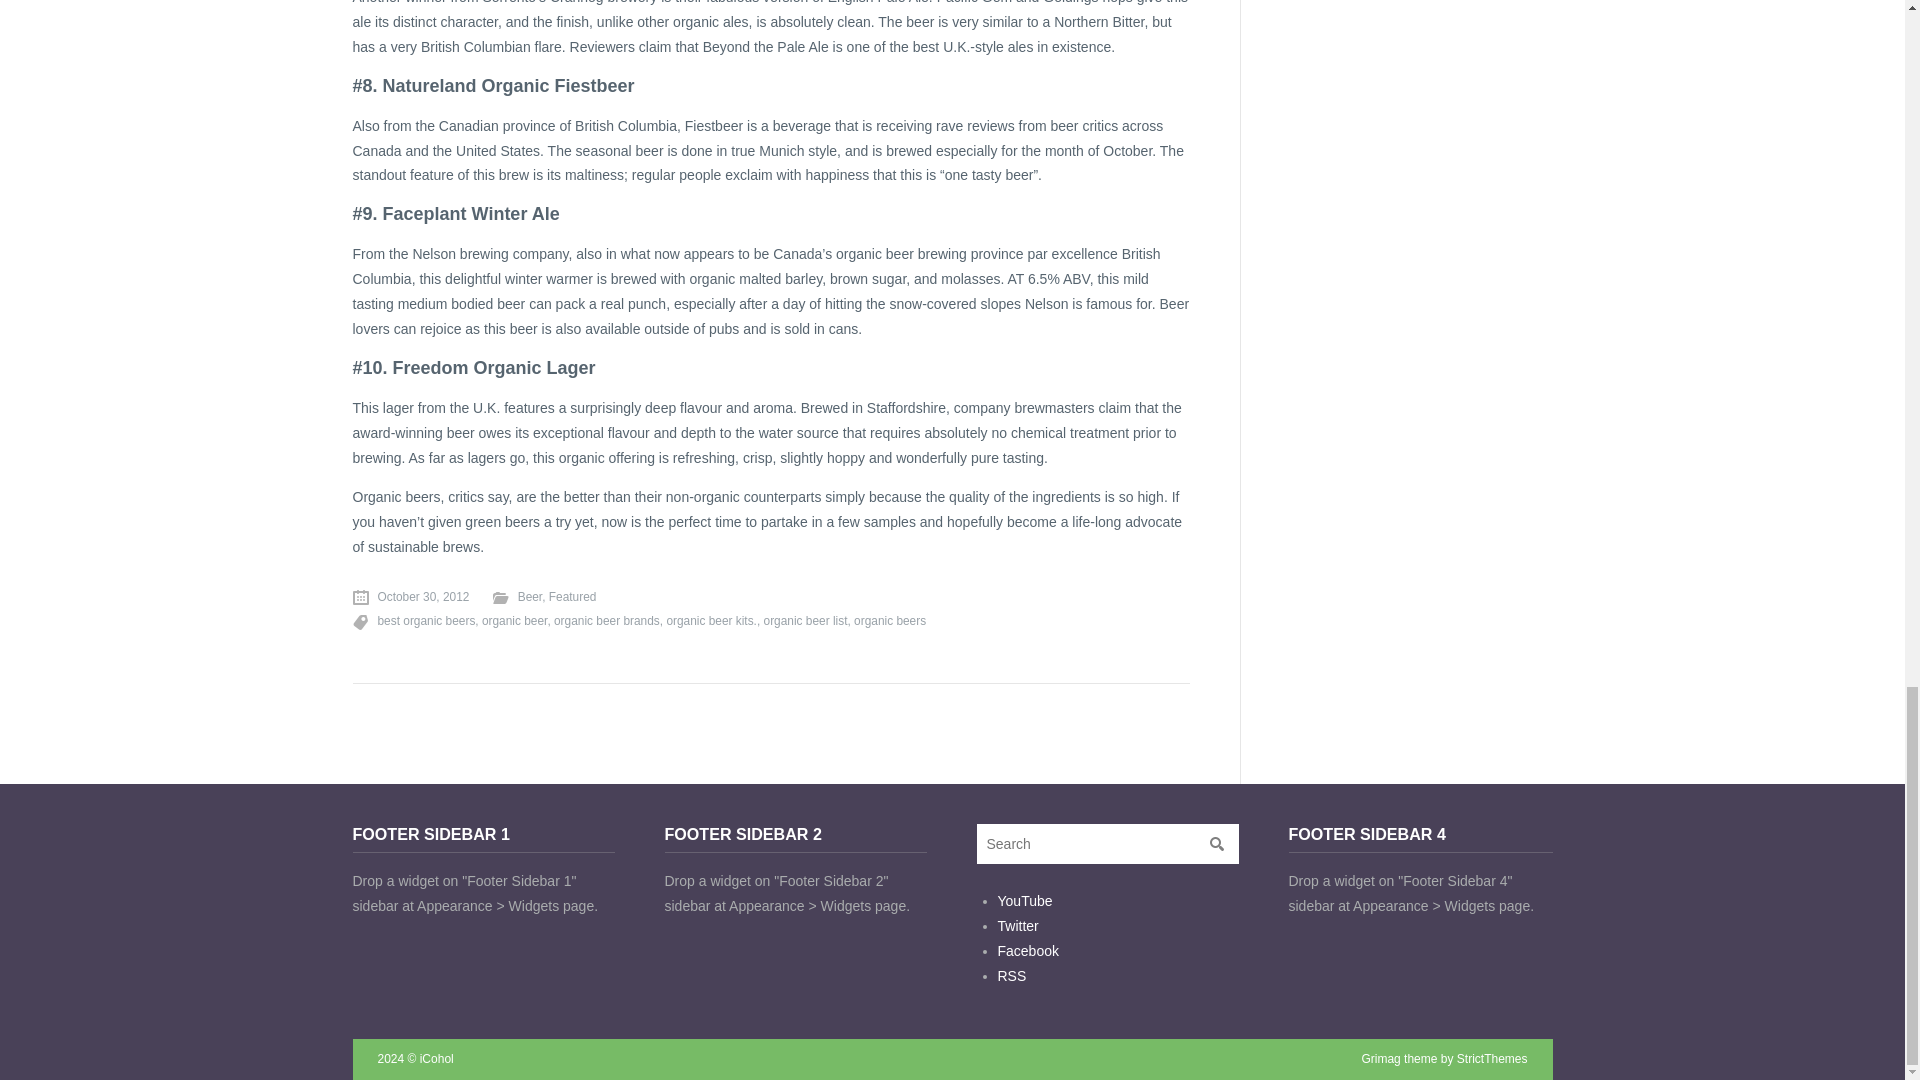  I want to click on StrictThemes, so click(1492, 1058).